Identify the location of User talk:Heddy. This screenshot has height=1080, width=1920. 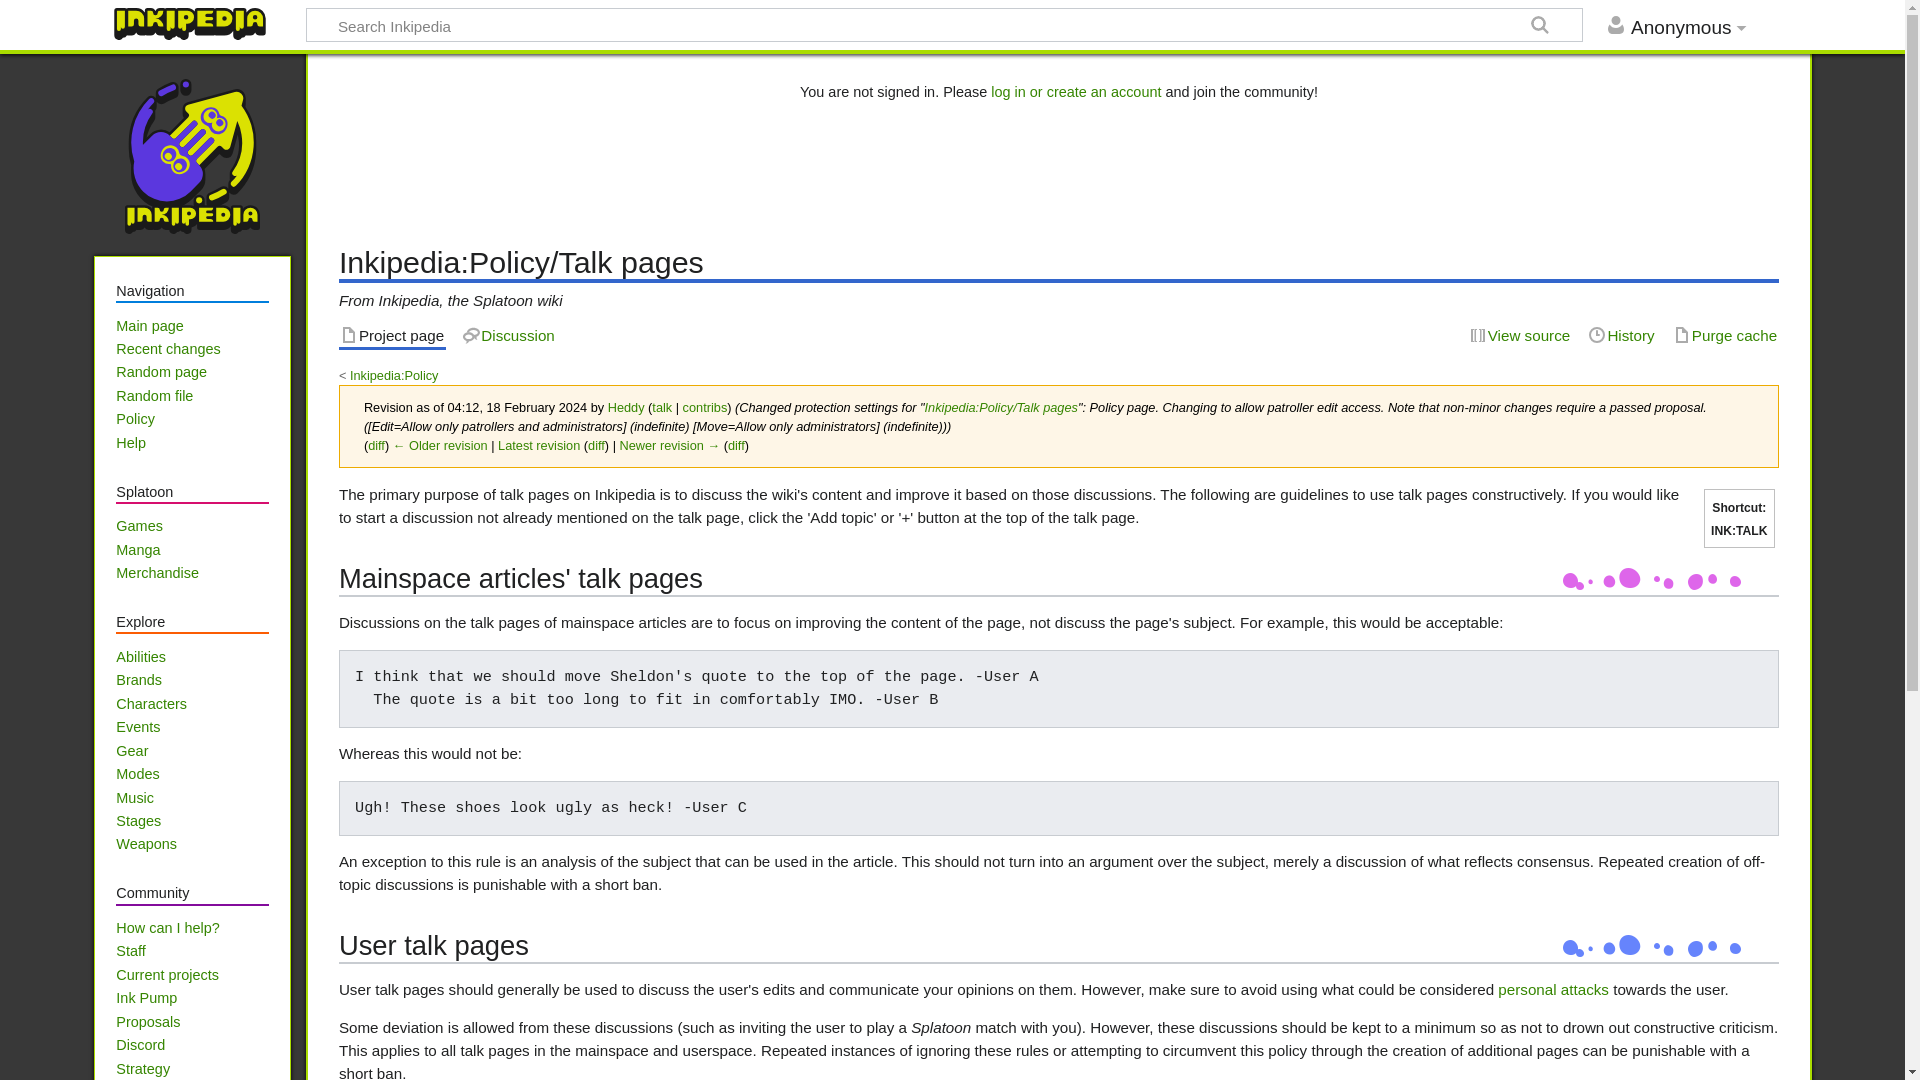
(662, 406).